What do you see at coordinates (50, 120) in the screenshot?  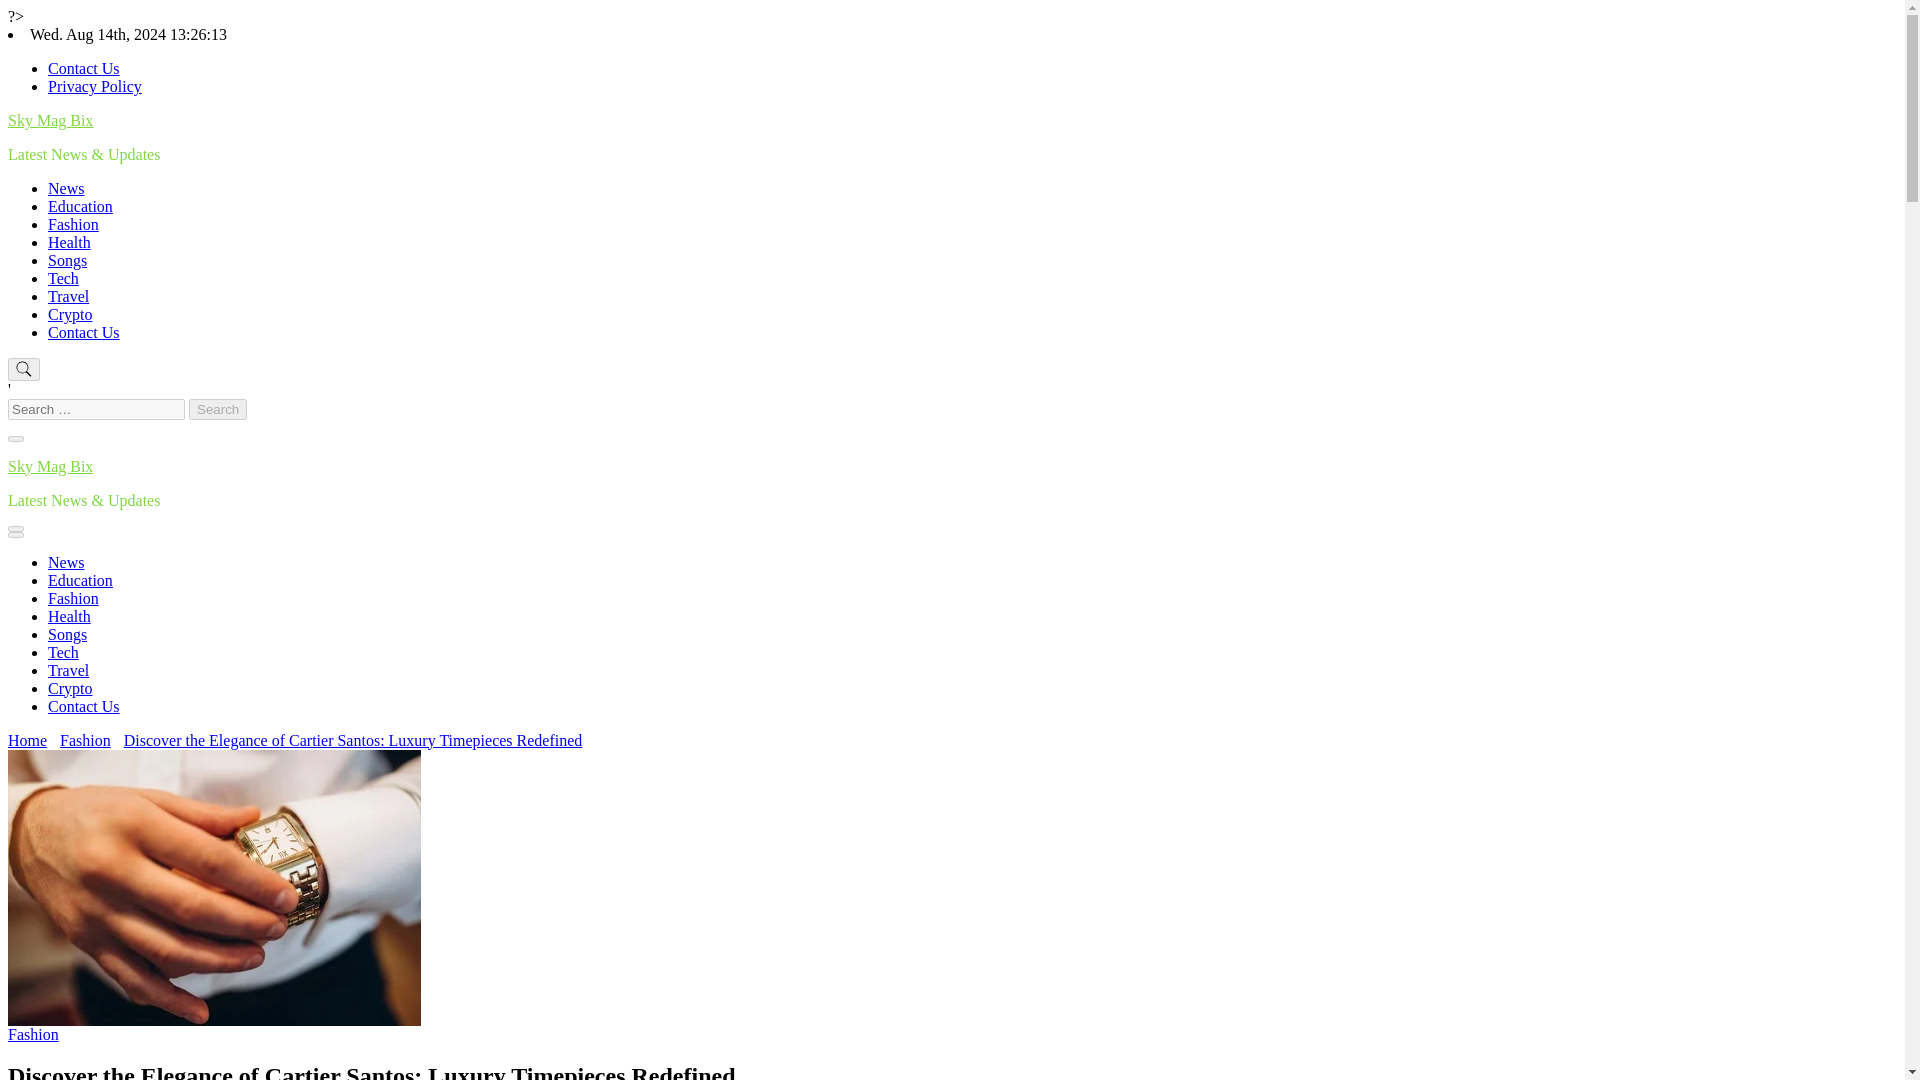 I see `Sky Mag Bix` at bounding box center [50, 120].